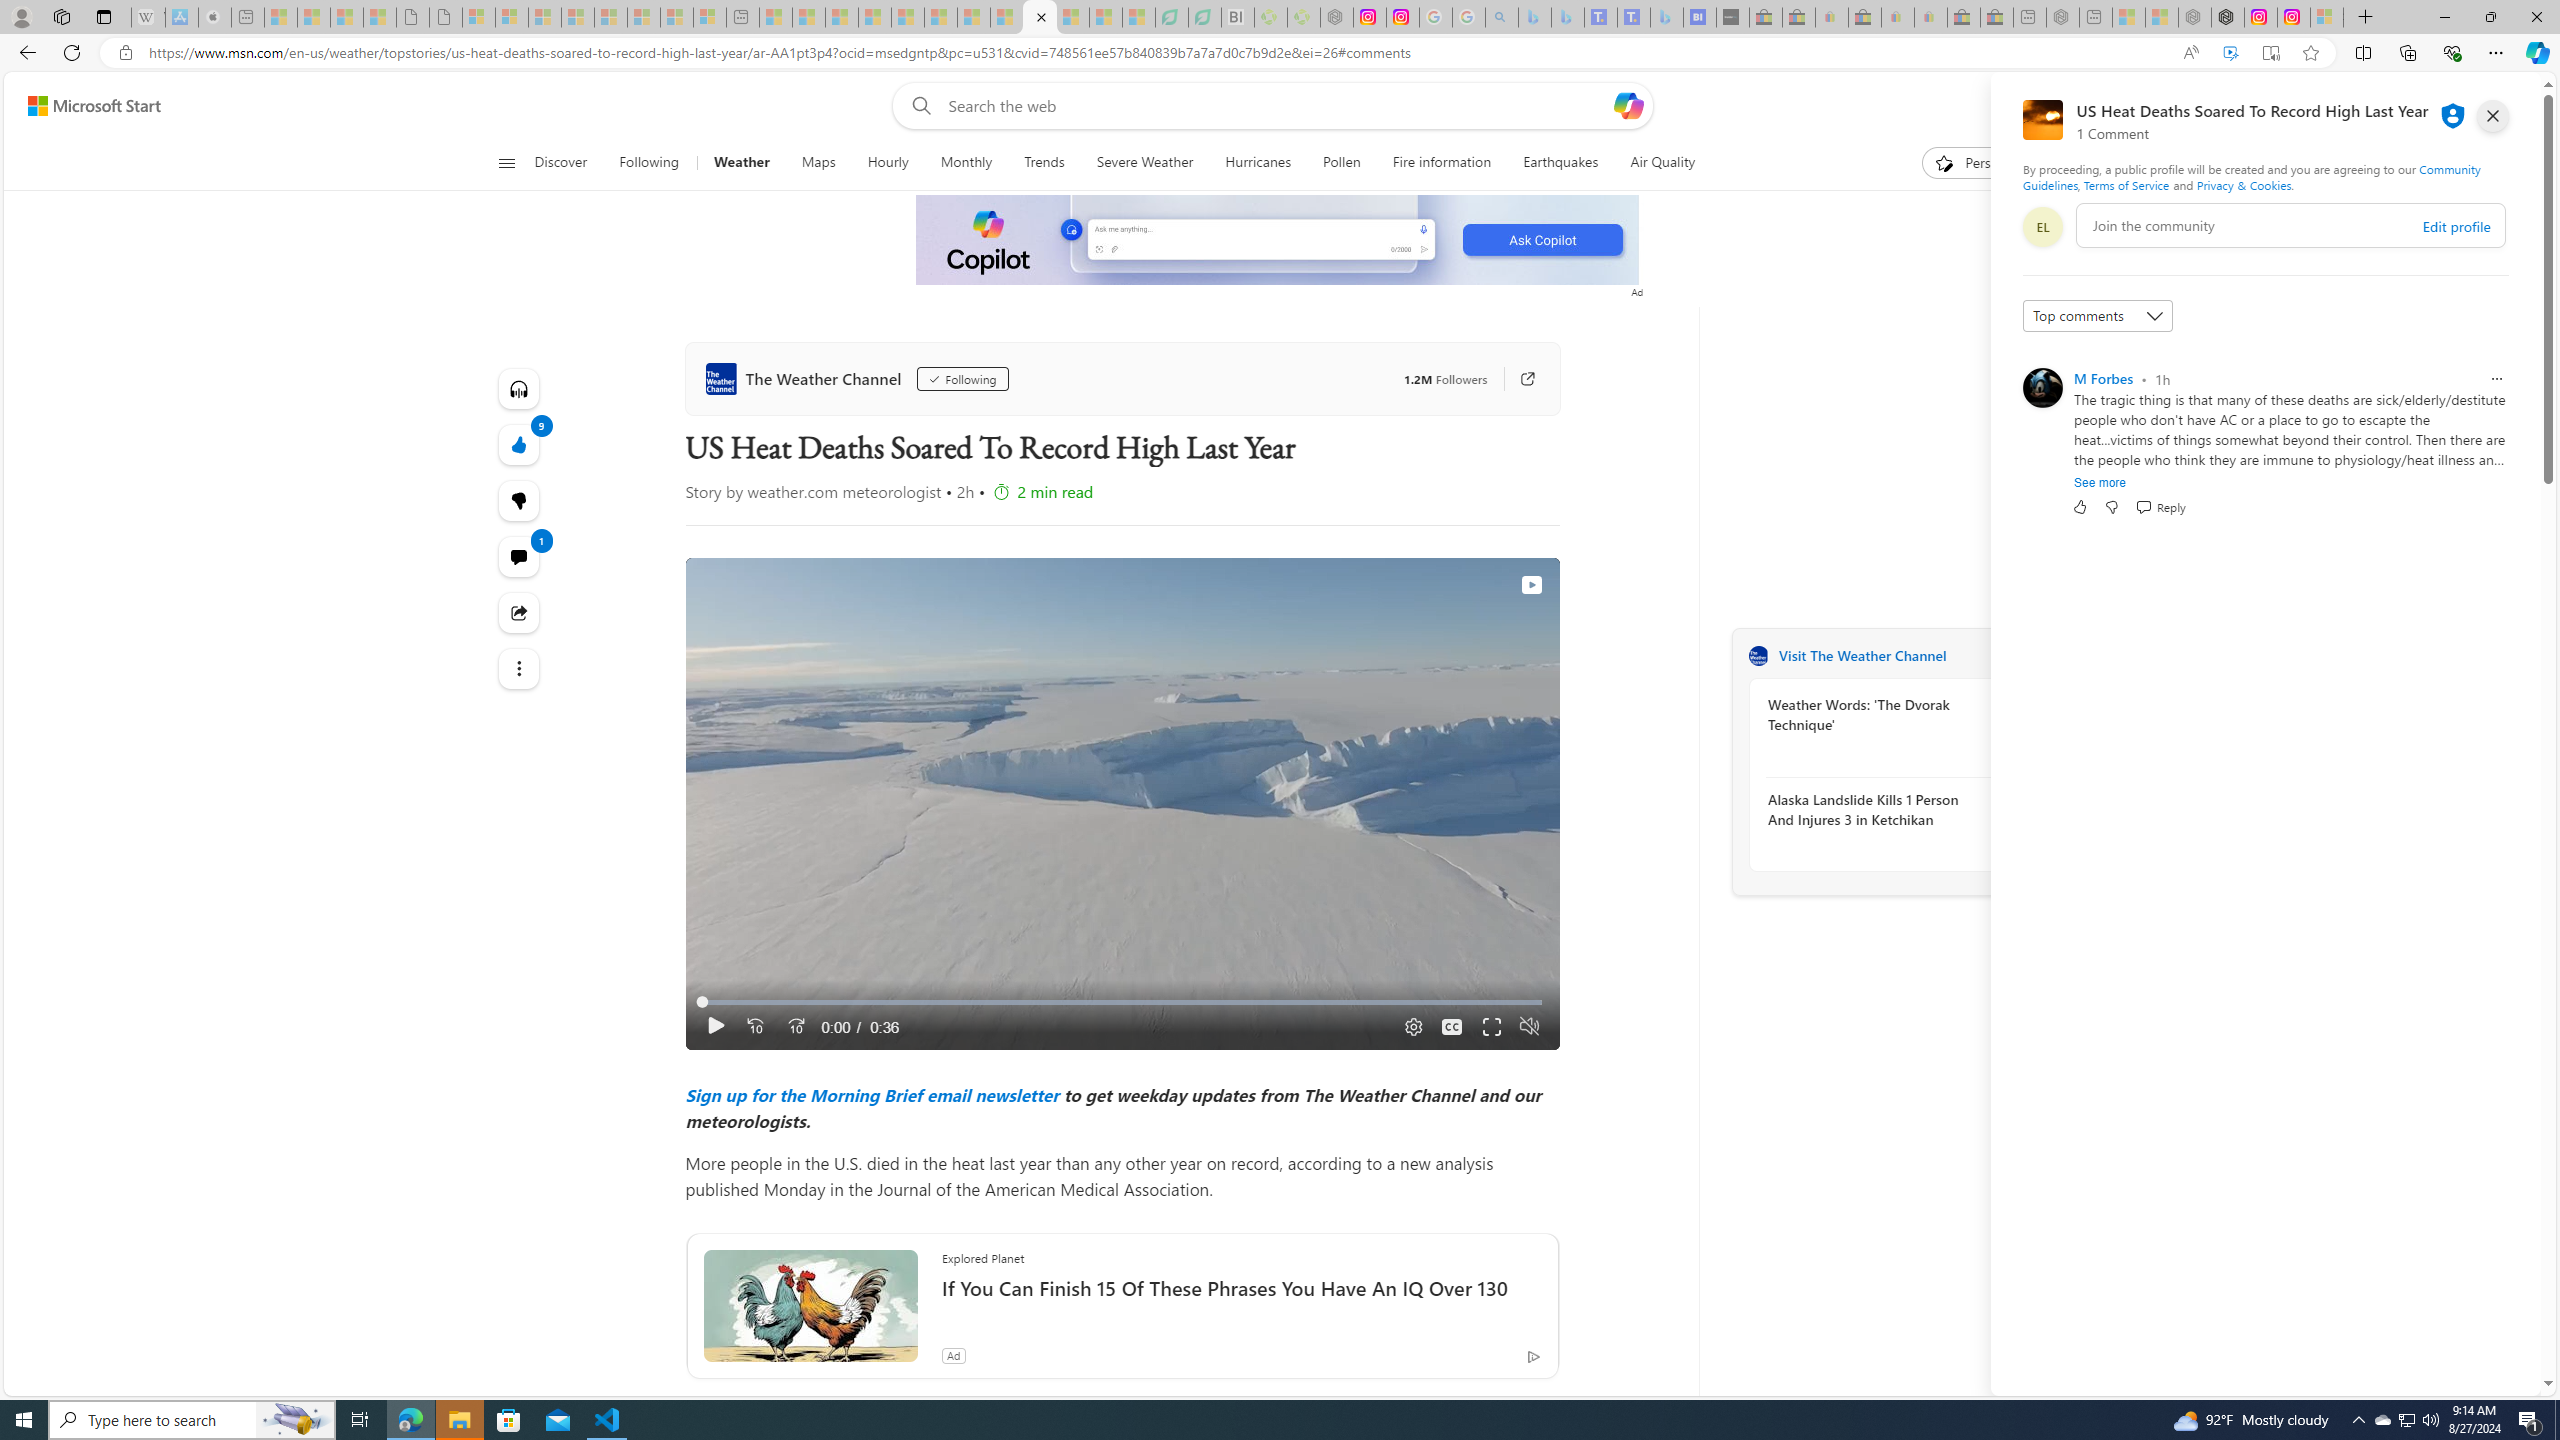 The width and height of the screenshot is (2560, 1440). I want to click on Enhance video, so click(2230, 53).